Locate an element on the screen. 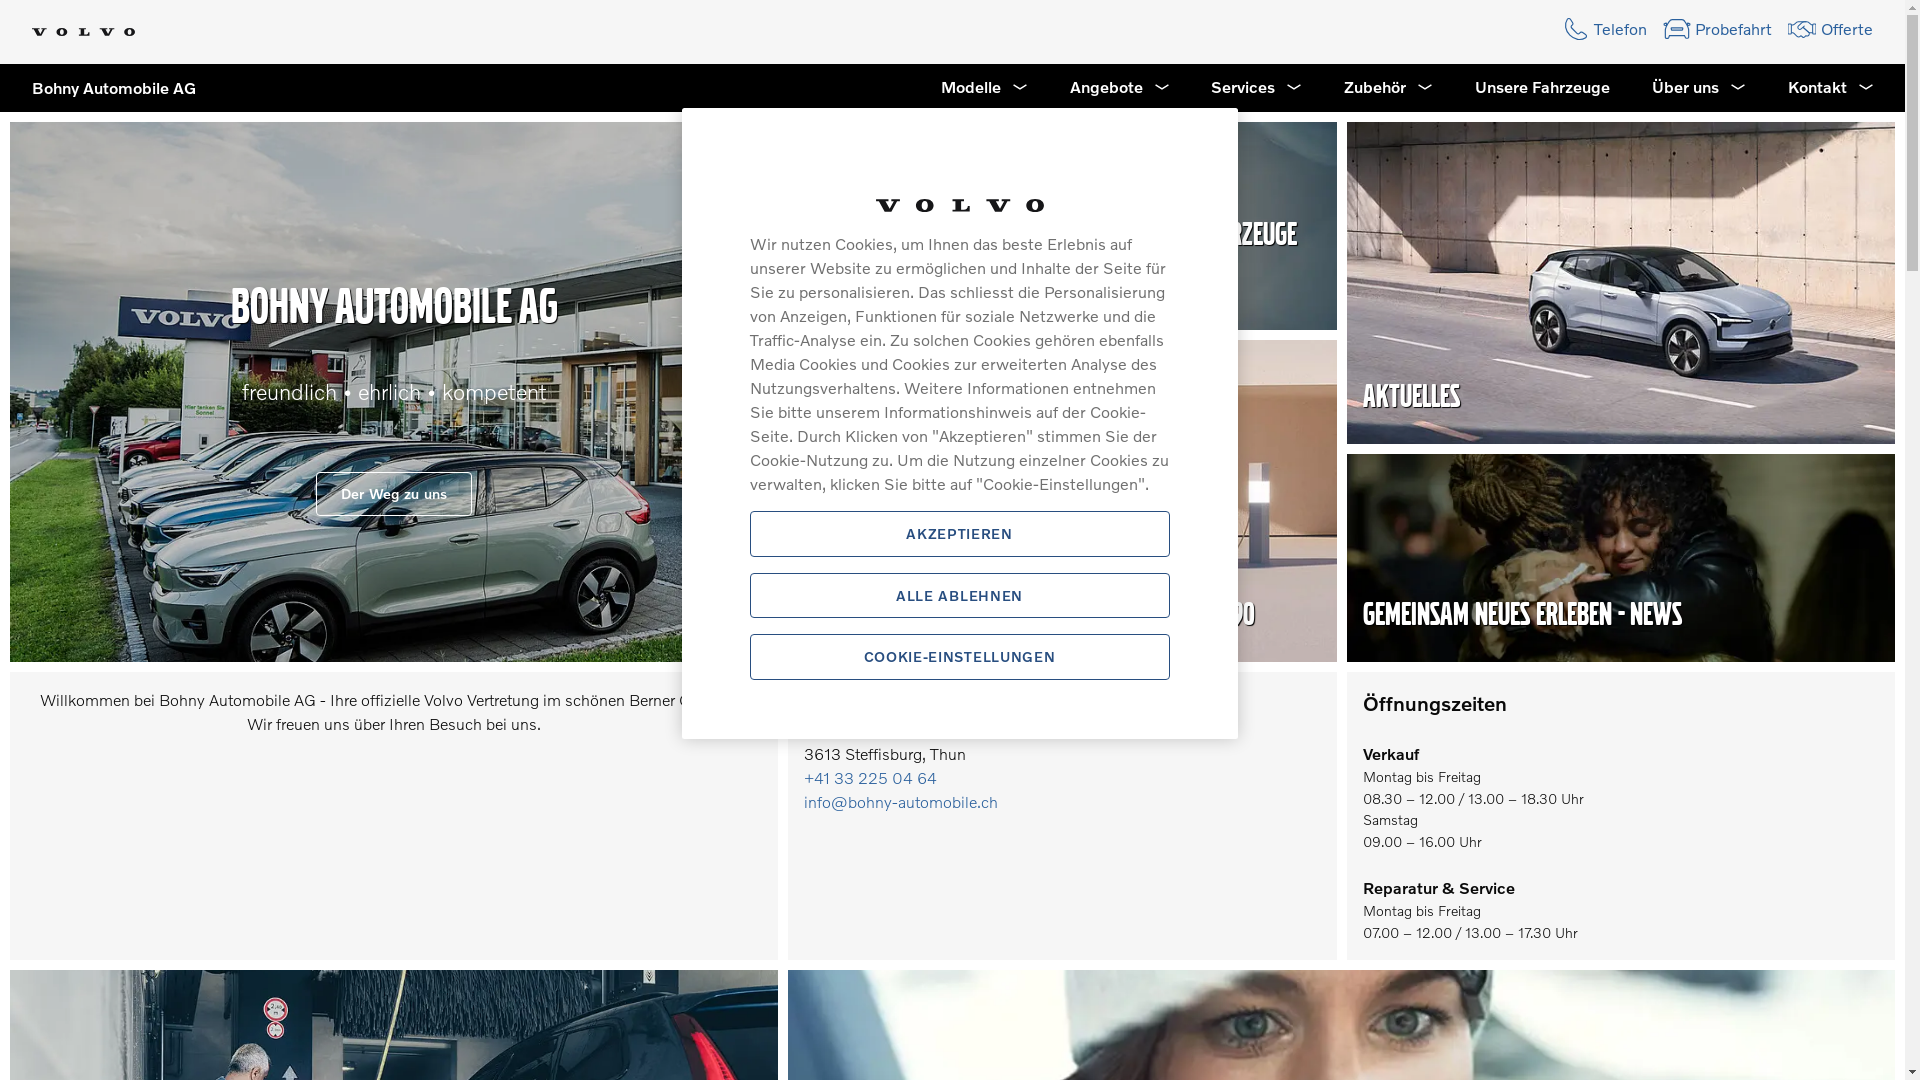 This screenshot has height=1080, width=1920. Unsere Fahrzeuge is located at coordinates (1542, 88).